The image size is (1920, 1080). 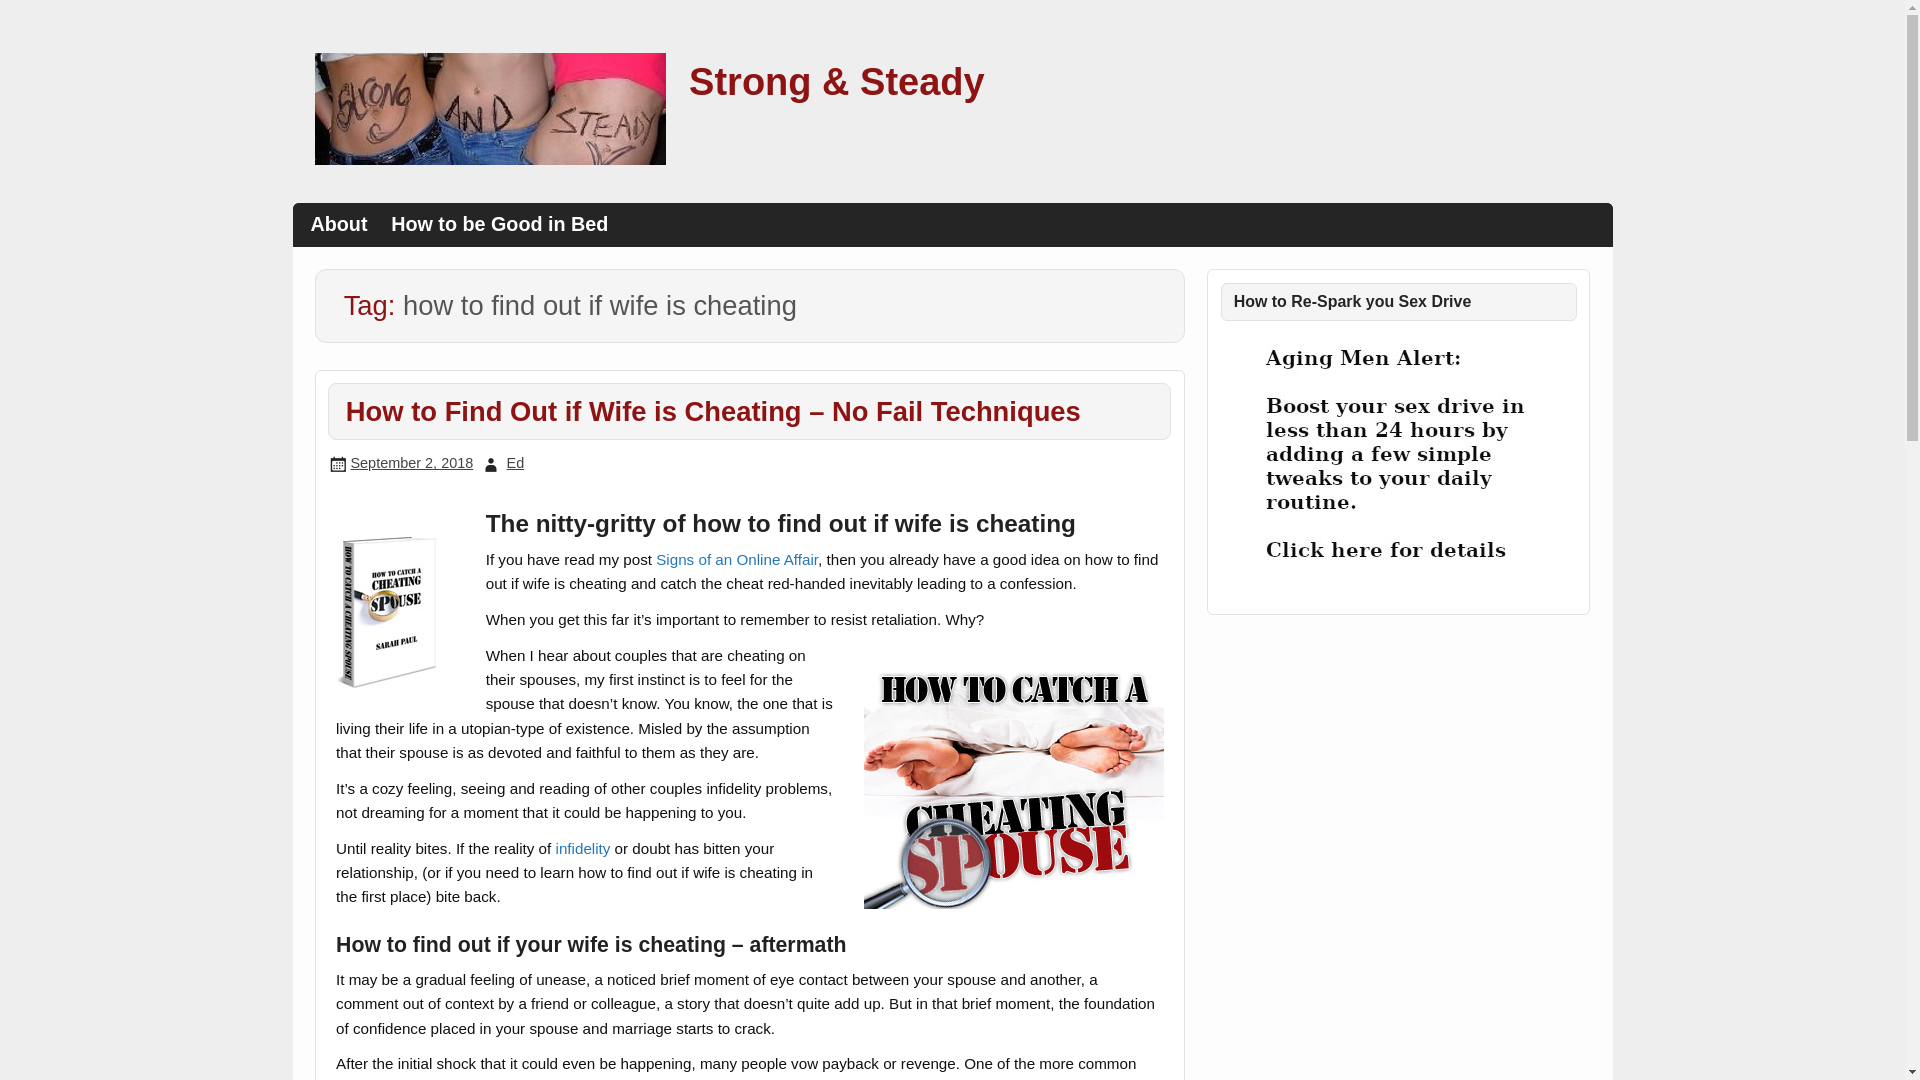 I want to click on September 2, 2018, so click(x=410, y=462).